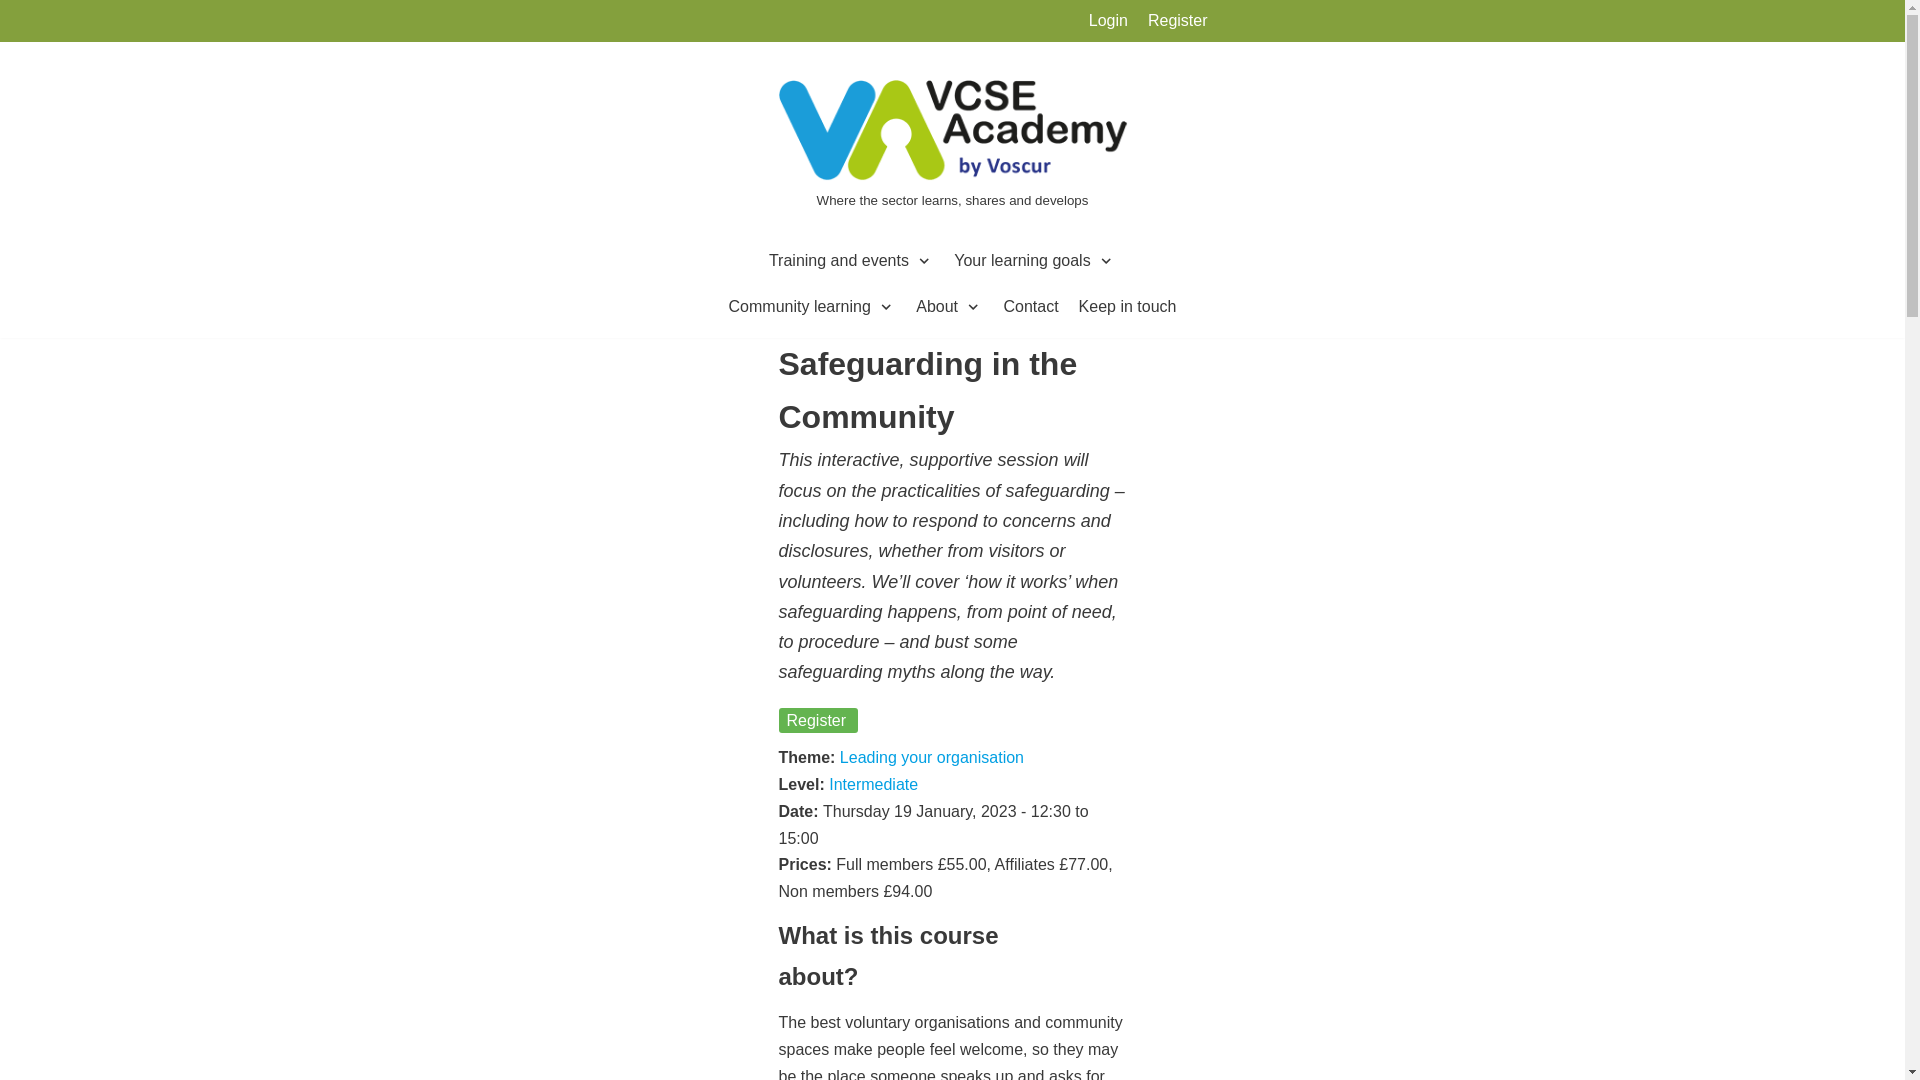  Describe the element at coordinates (952, 146) in the screenshot. I see `VCSE Academy` at that location.